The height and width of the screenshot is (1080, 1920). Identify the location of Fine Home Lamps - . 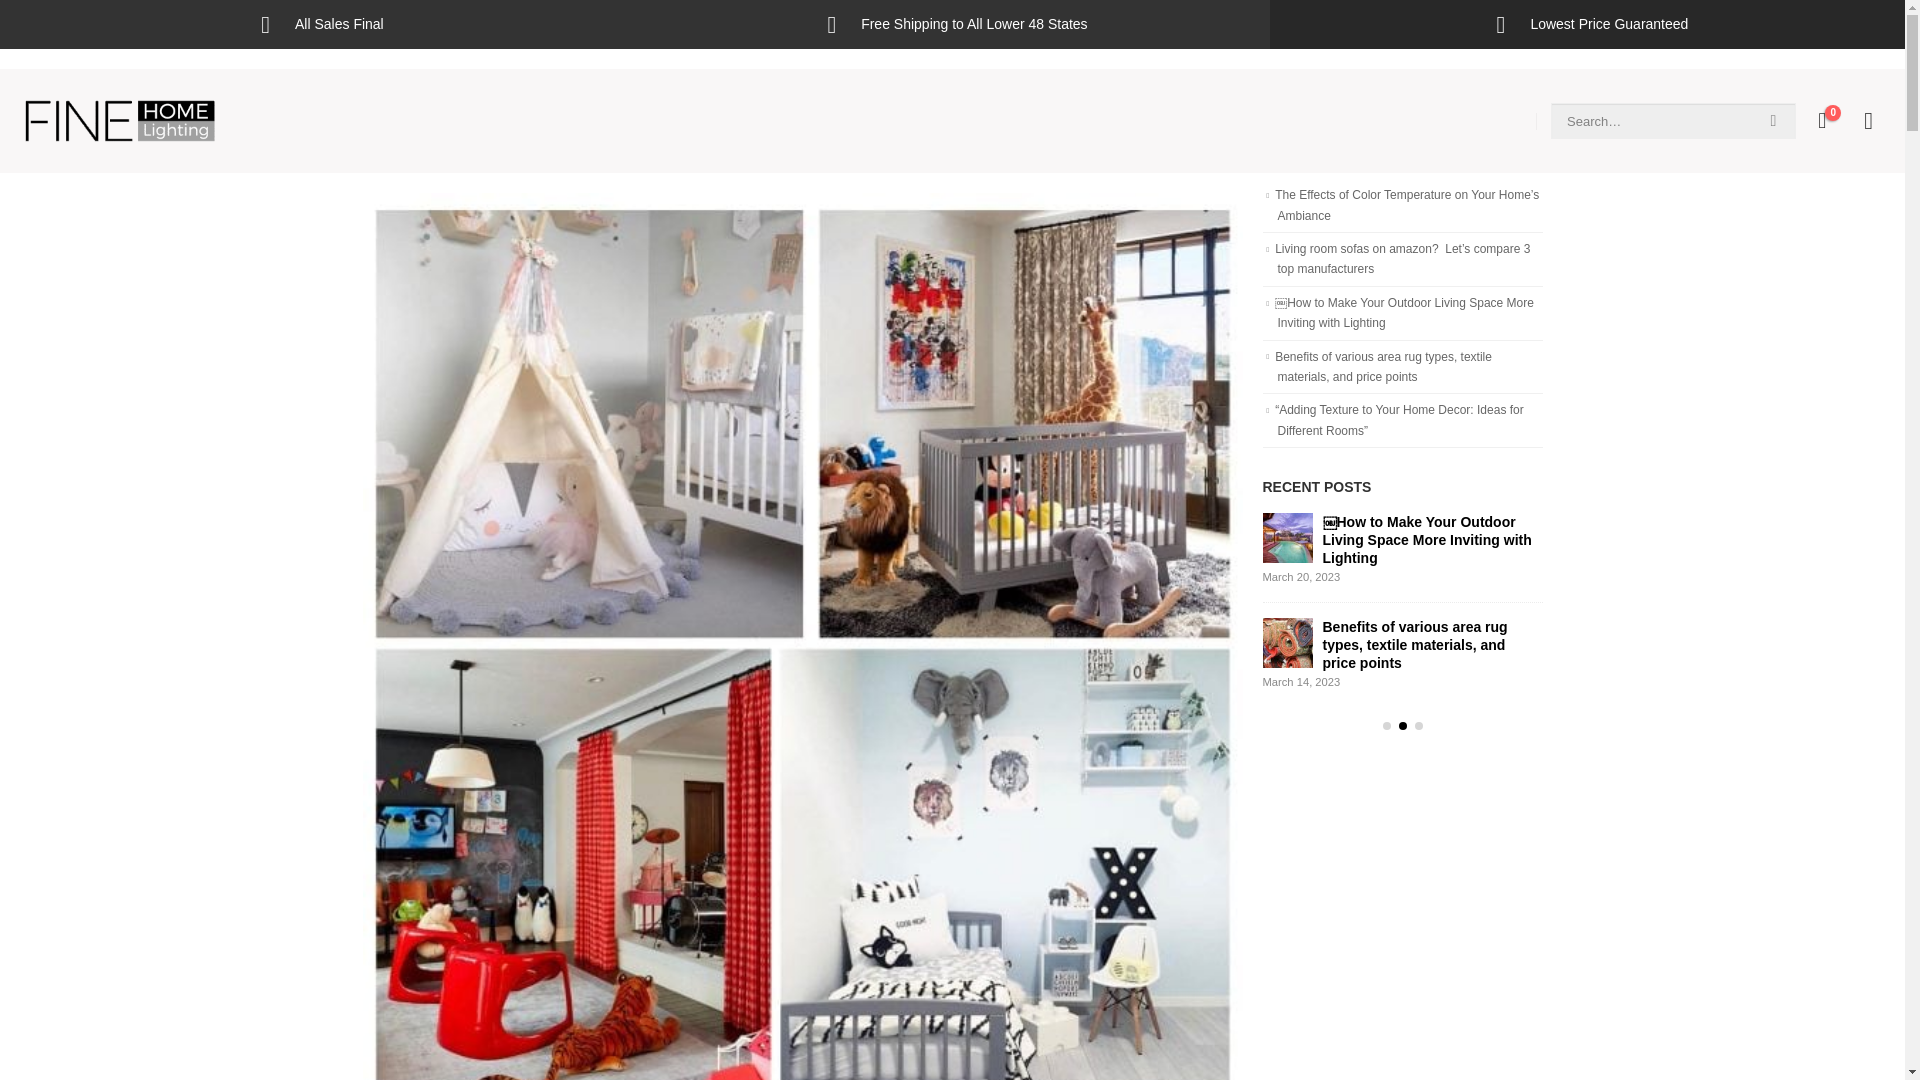
(120, 120).